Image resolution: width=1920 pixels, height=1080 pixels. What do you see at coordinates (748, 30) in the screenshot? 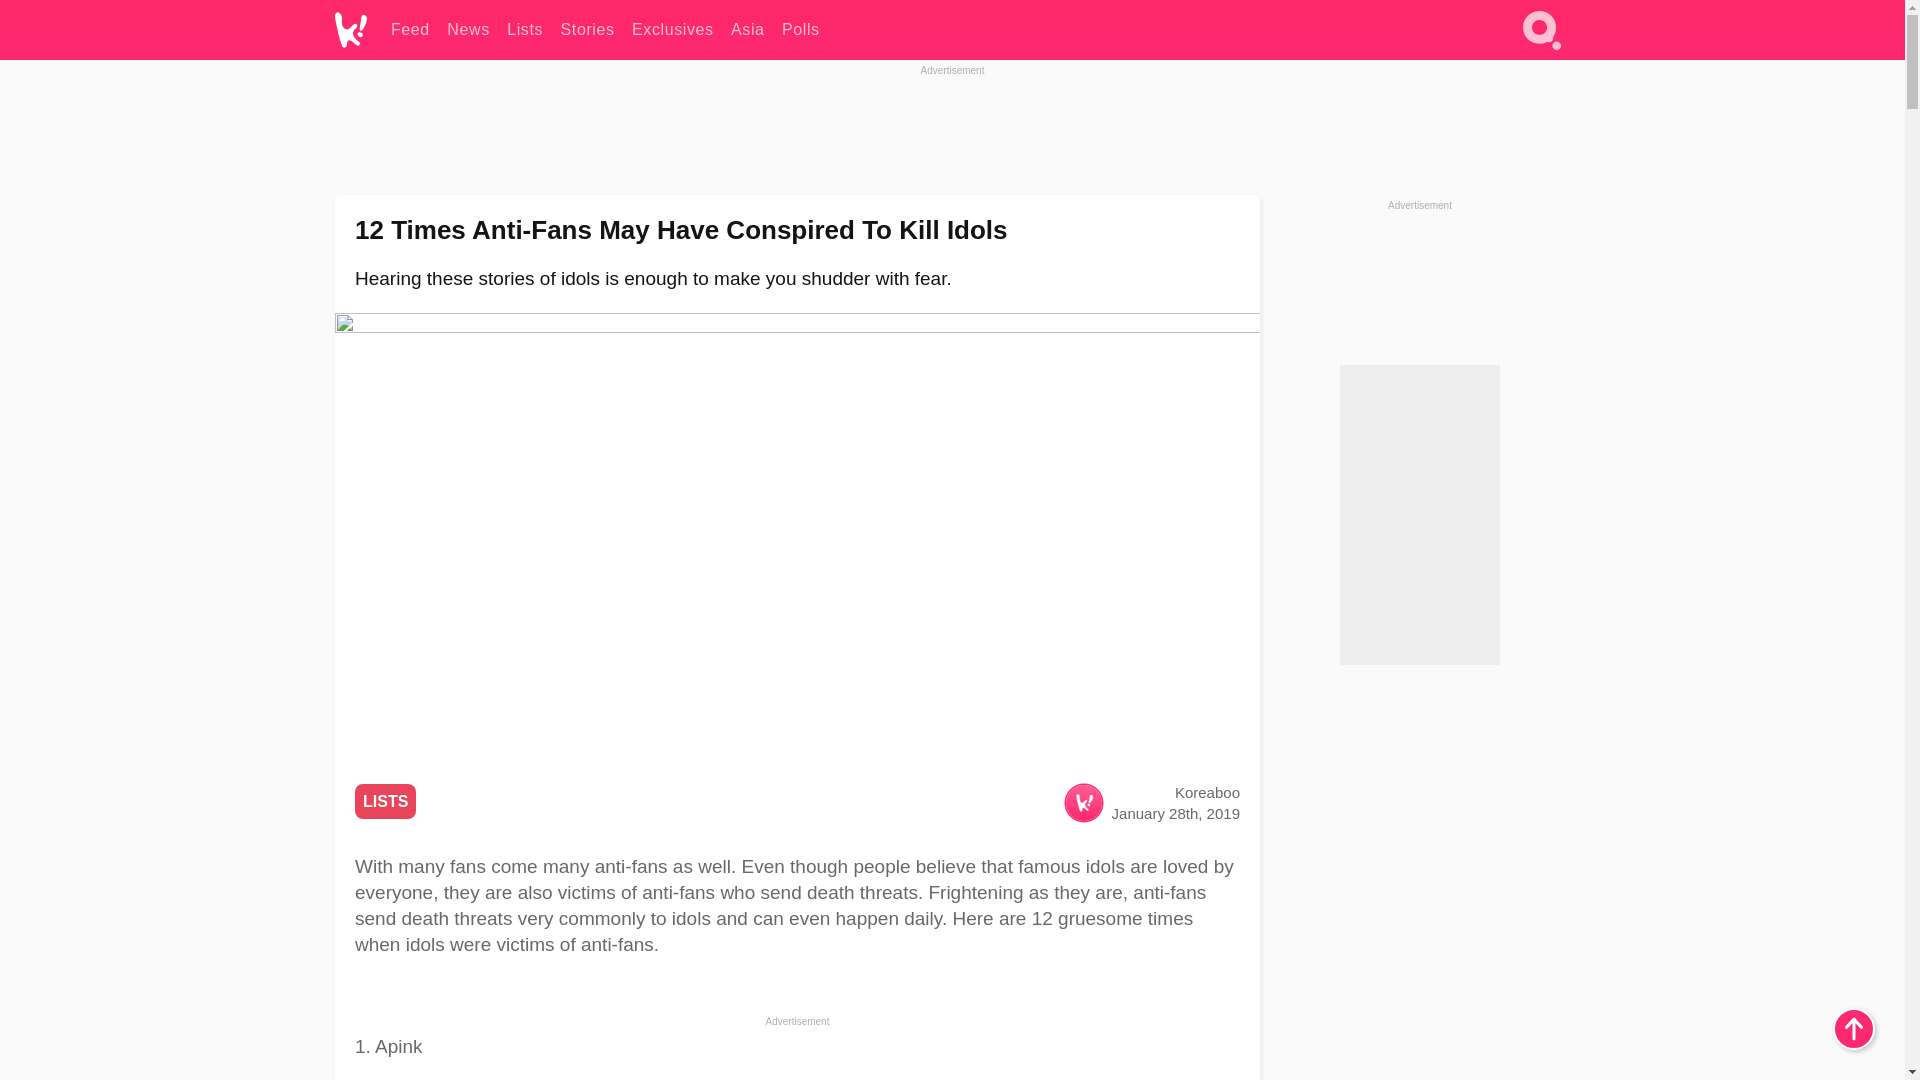
I see `Asia` at bounding box center [748, 30].